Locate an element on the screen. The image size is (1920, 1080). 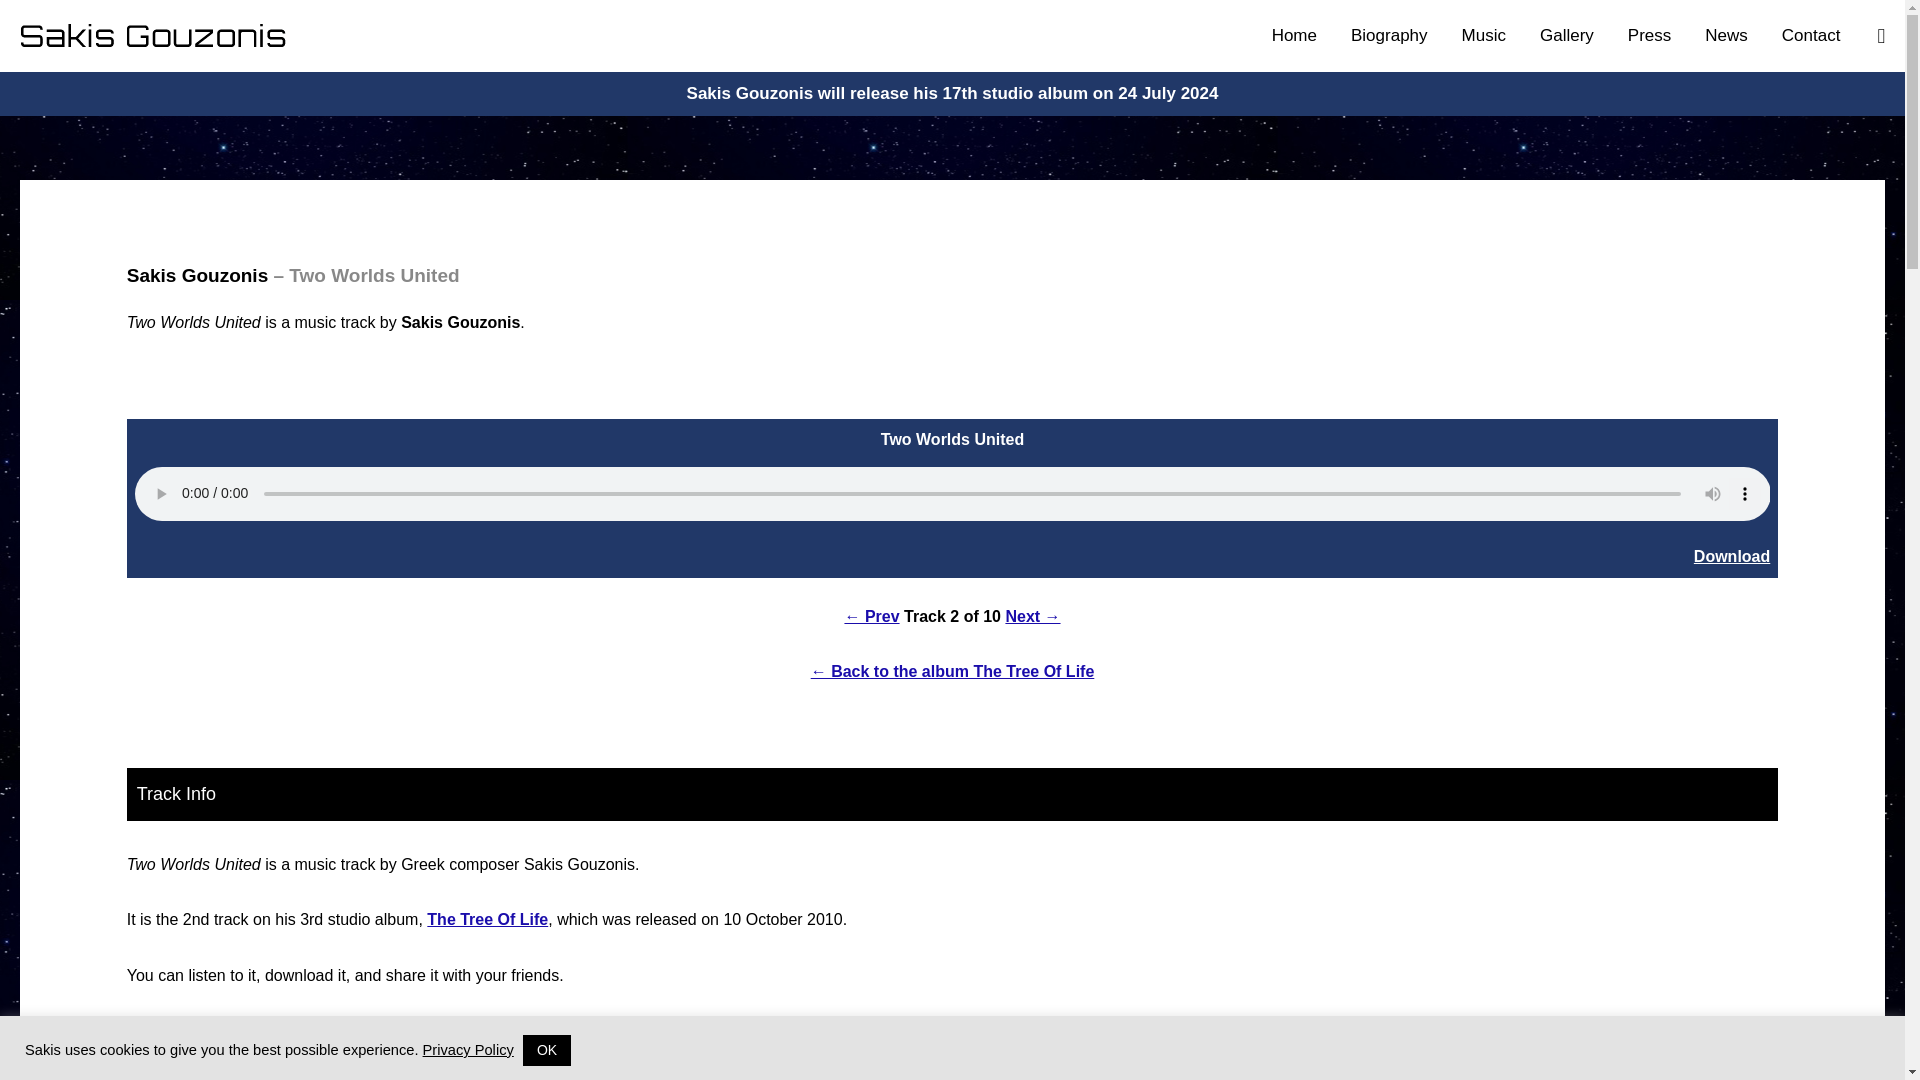
The Tree Of Life by Sakis Gouzonis is located at coordinates (952, 672).